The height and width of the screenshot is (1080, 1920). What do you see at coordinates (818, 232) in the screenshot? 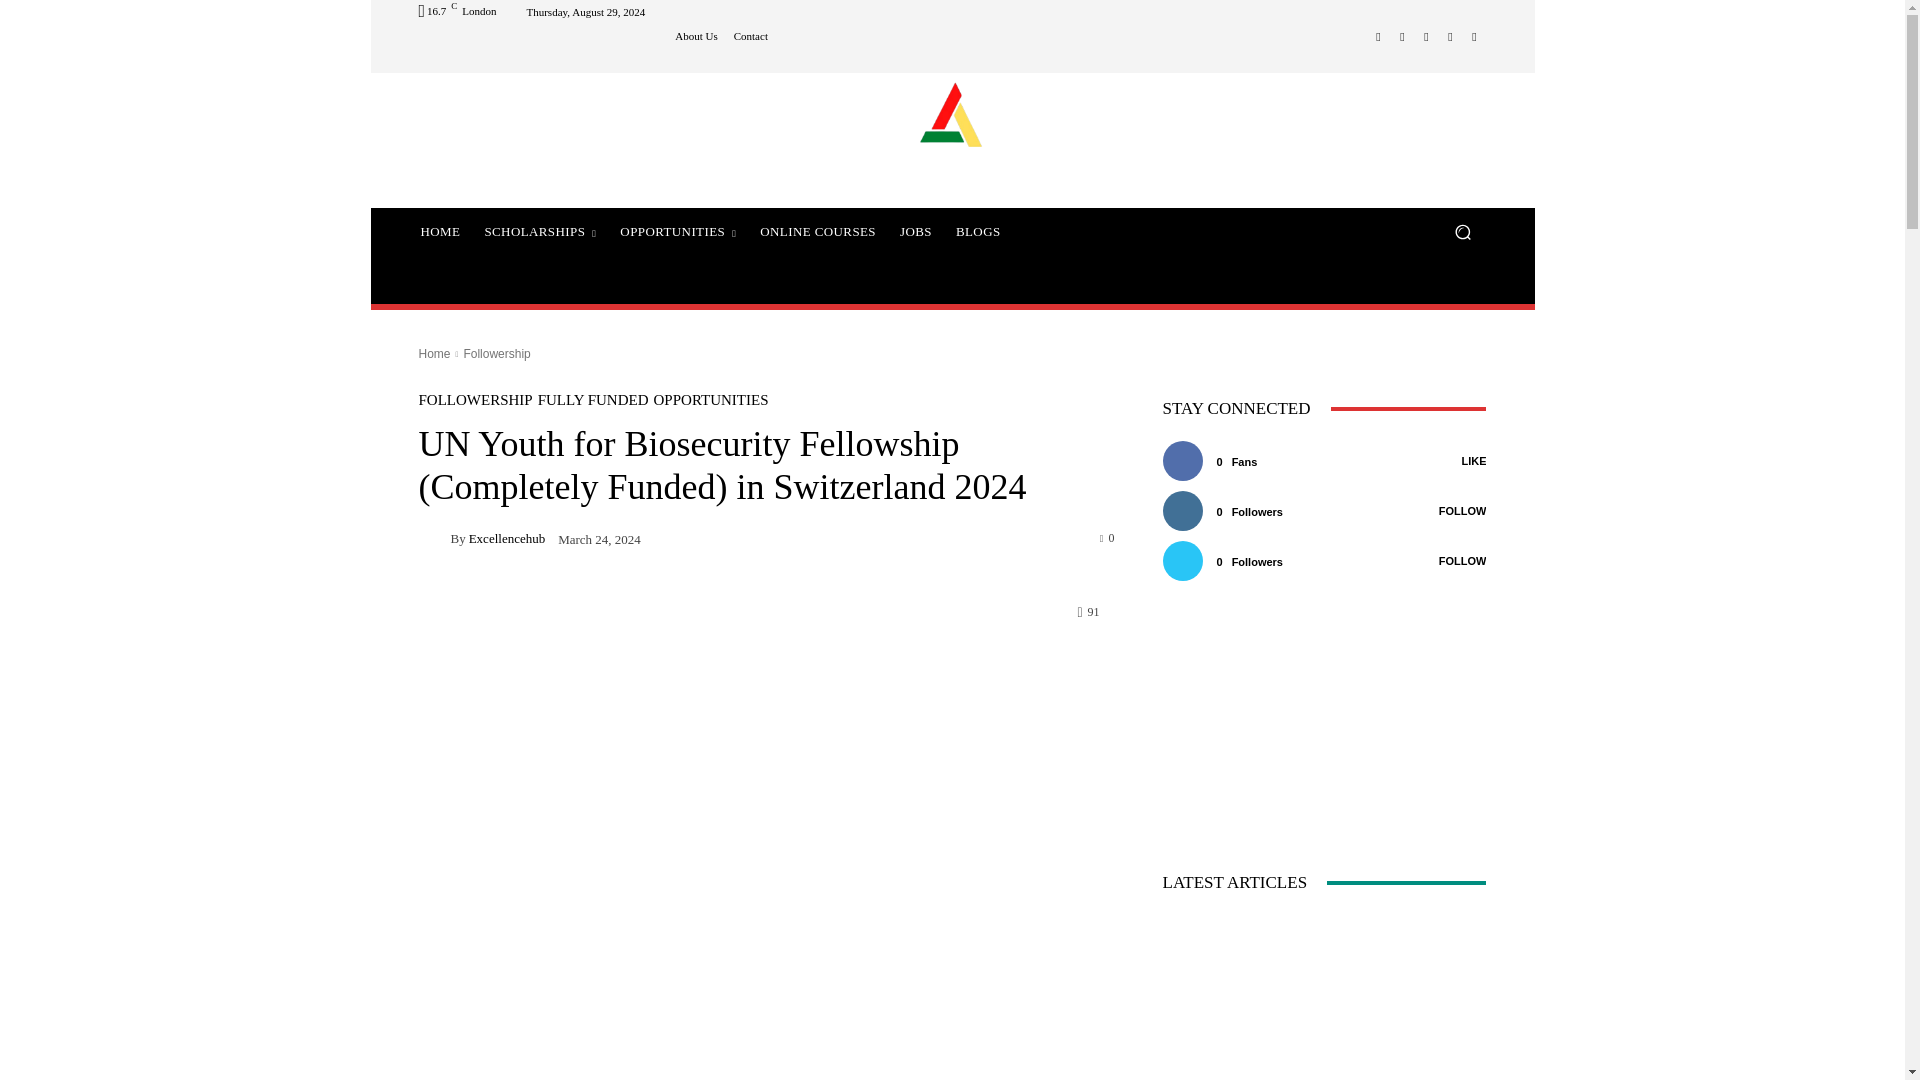
I see `ONLINE COURSES` at bounding box center [818, 232].